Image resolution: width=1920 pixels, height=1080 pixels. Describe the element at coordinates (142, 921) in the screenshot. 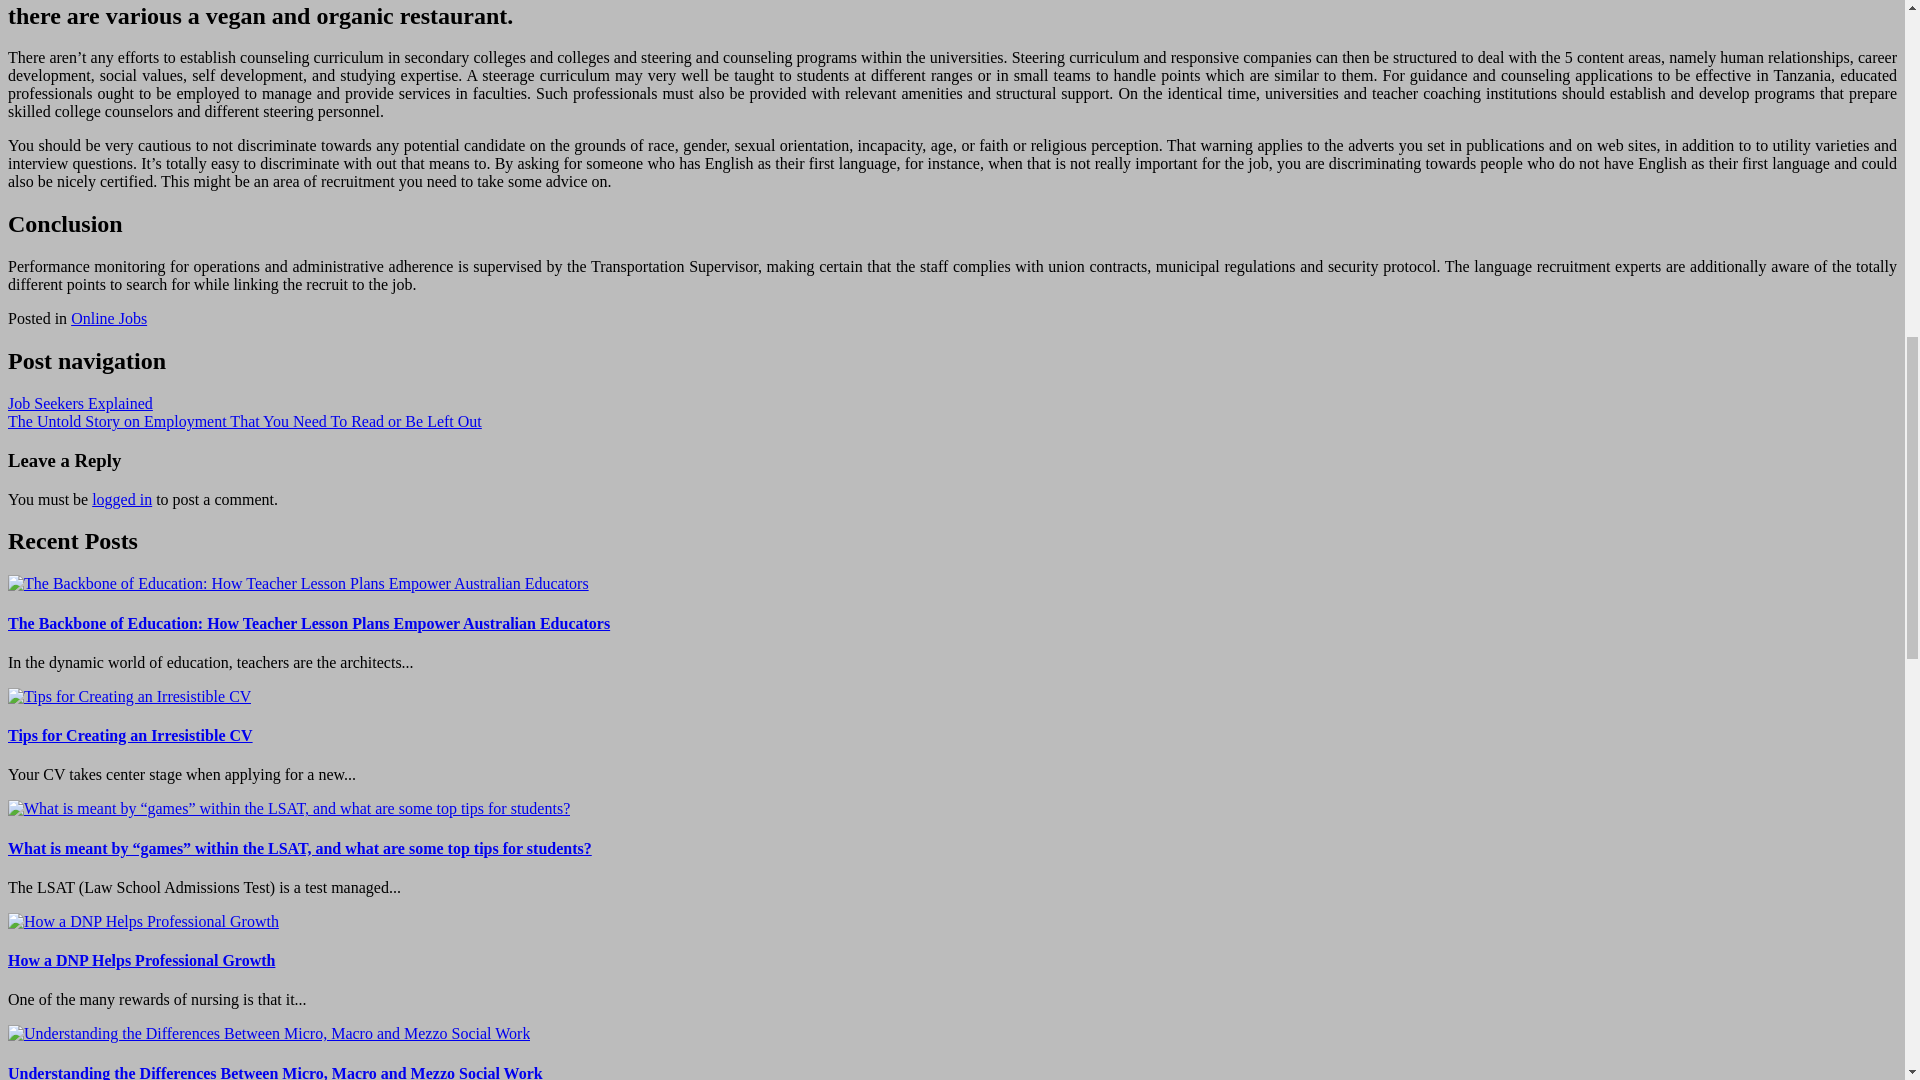

I see `How a DNP Helps Professional Growth` at that location.